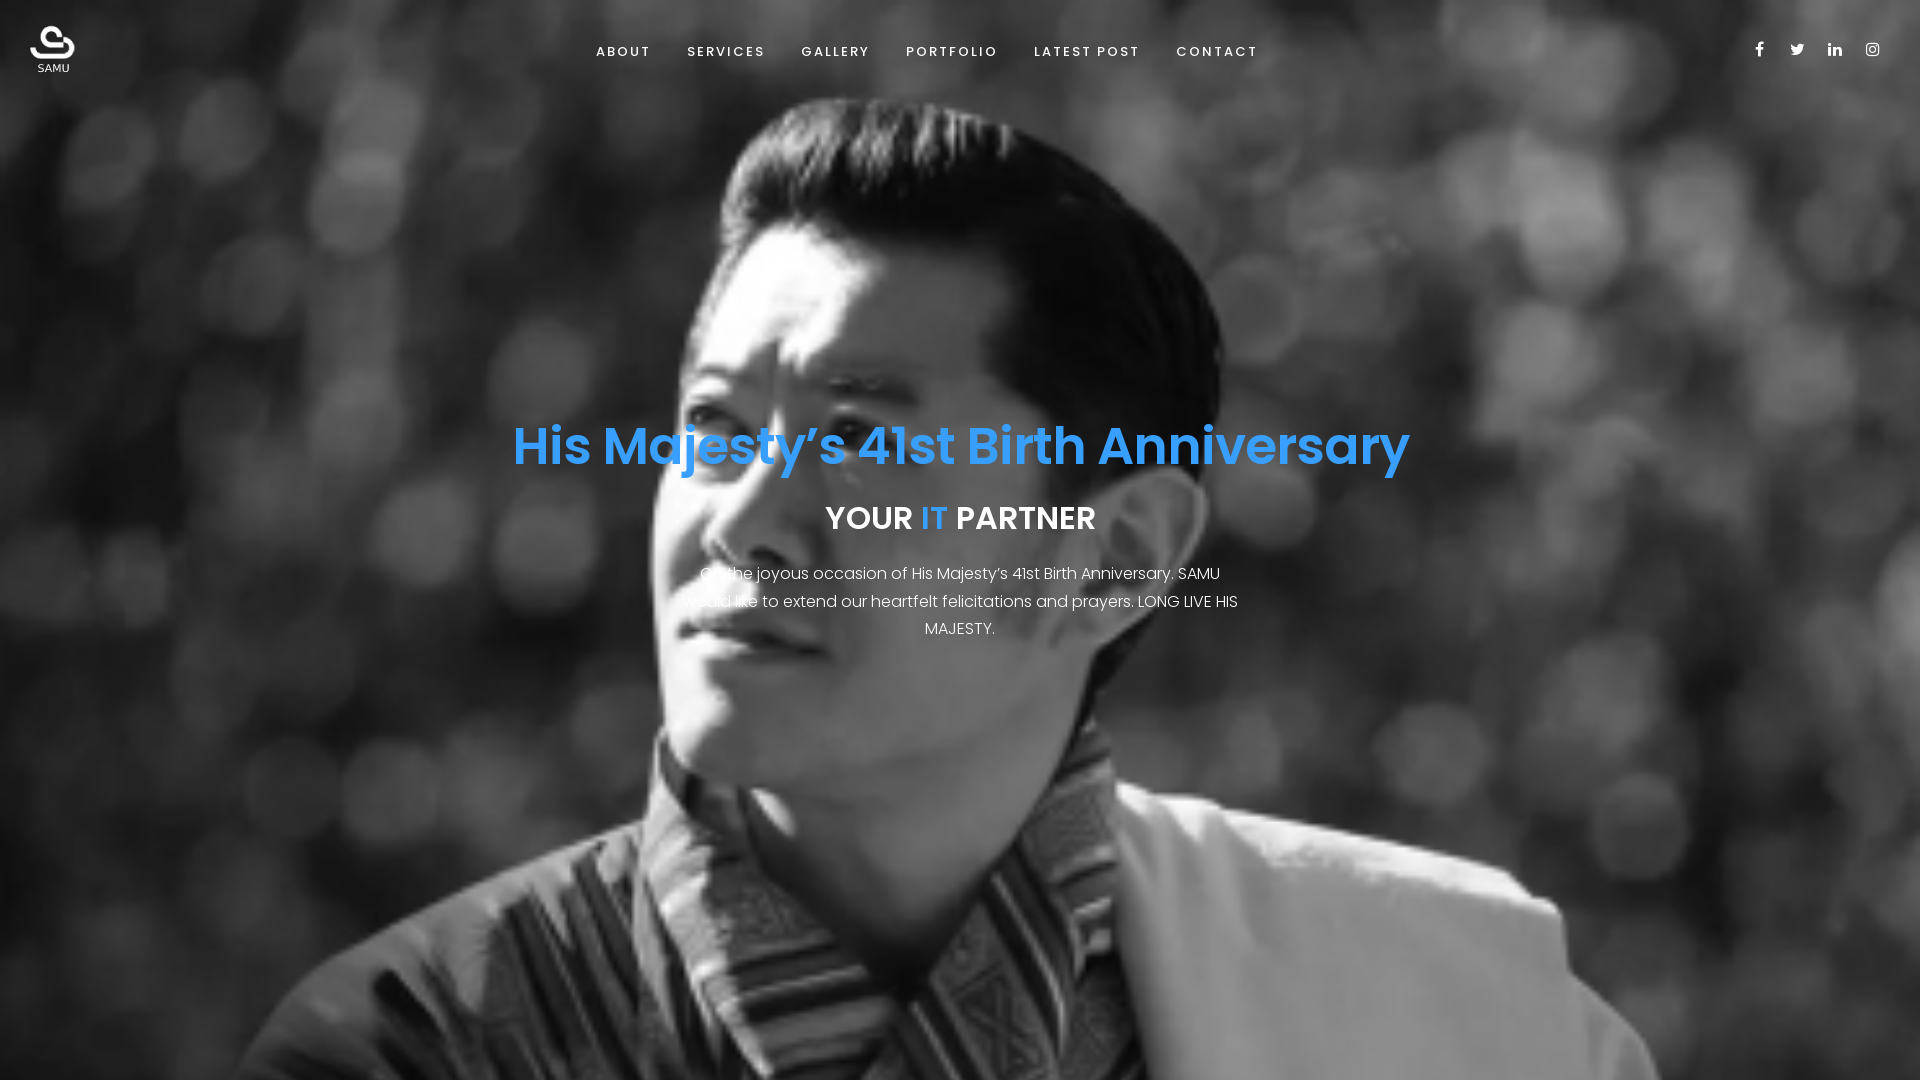 The image size is (1920, 1080). What do you see at coordinates (624, 52) in the screenshot?
I see `ABOUT` at bounding box center [624, 52].